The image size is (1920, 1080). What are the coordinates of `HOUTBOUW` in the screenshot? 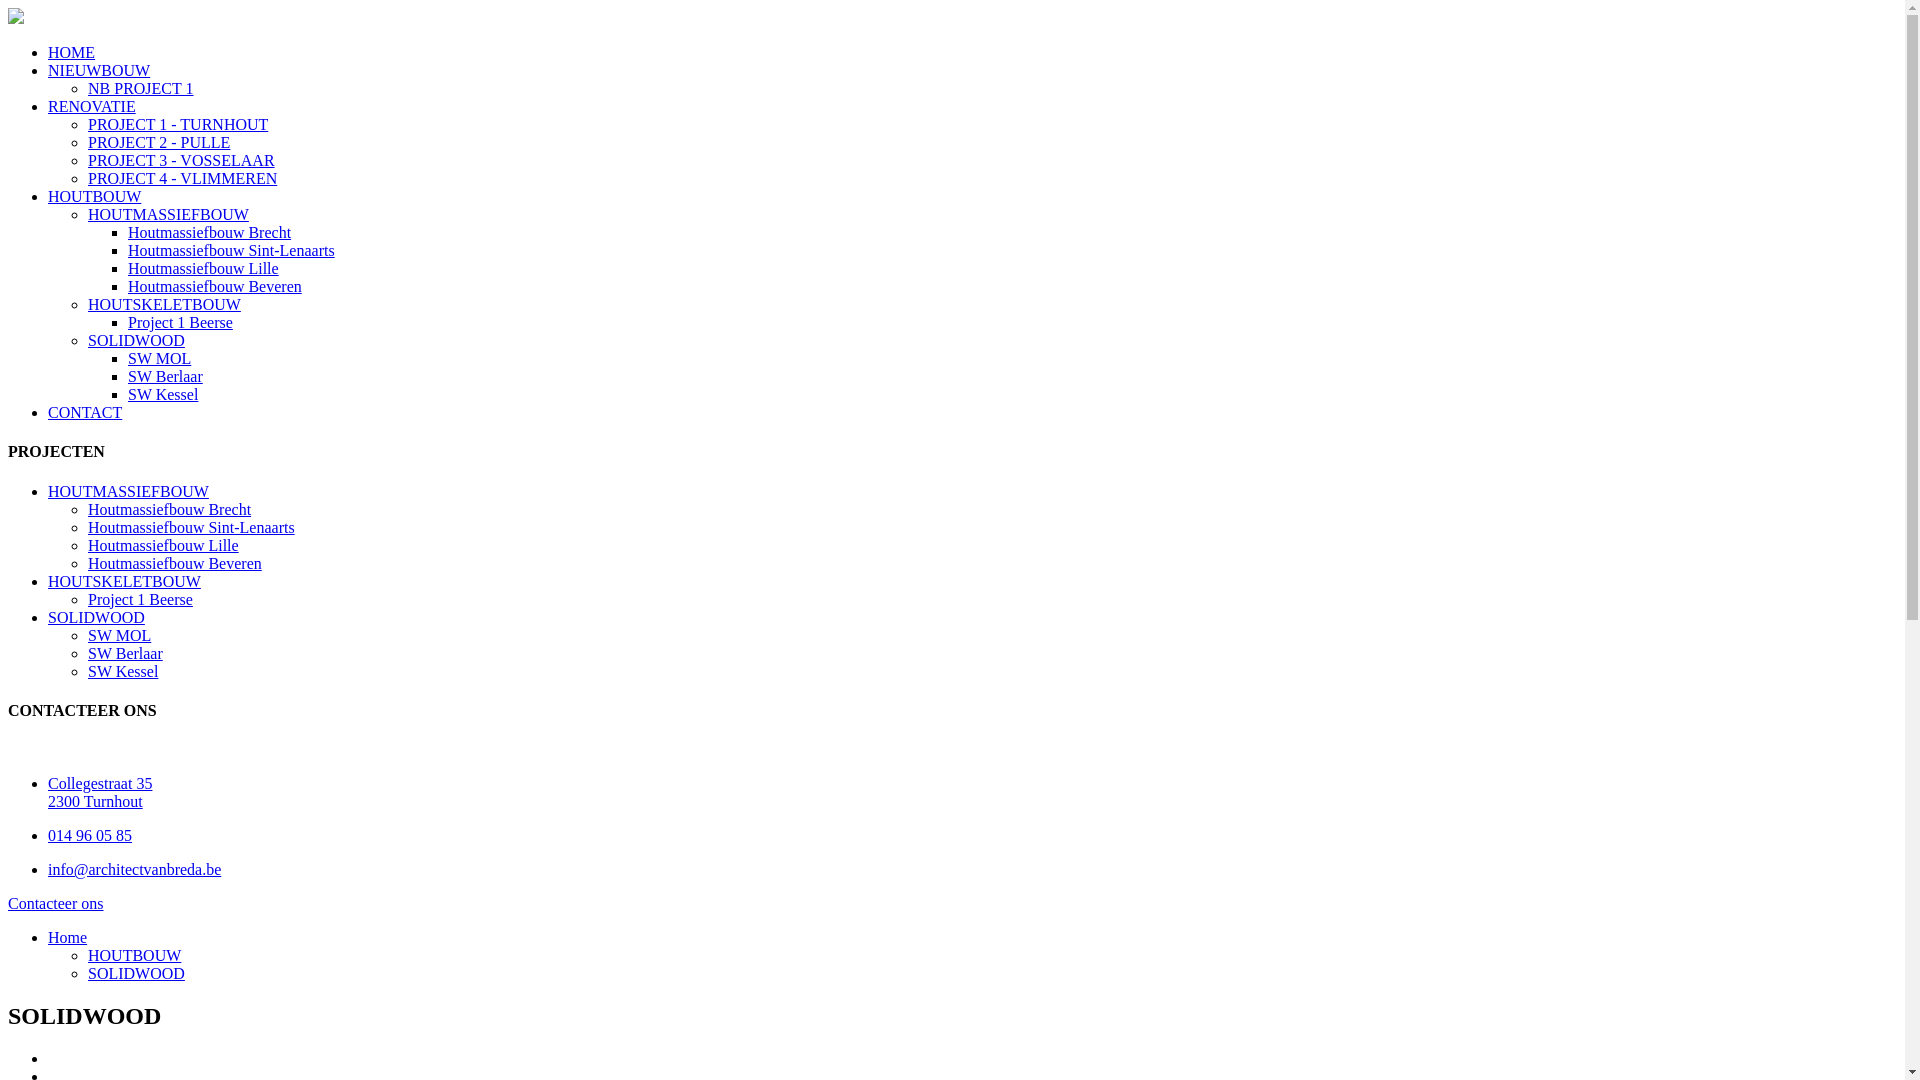 It's located at (94, 196).